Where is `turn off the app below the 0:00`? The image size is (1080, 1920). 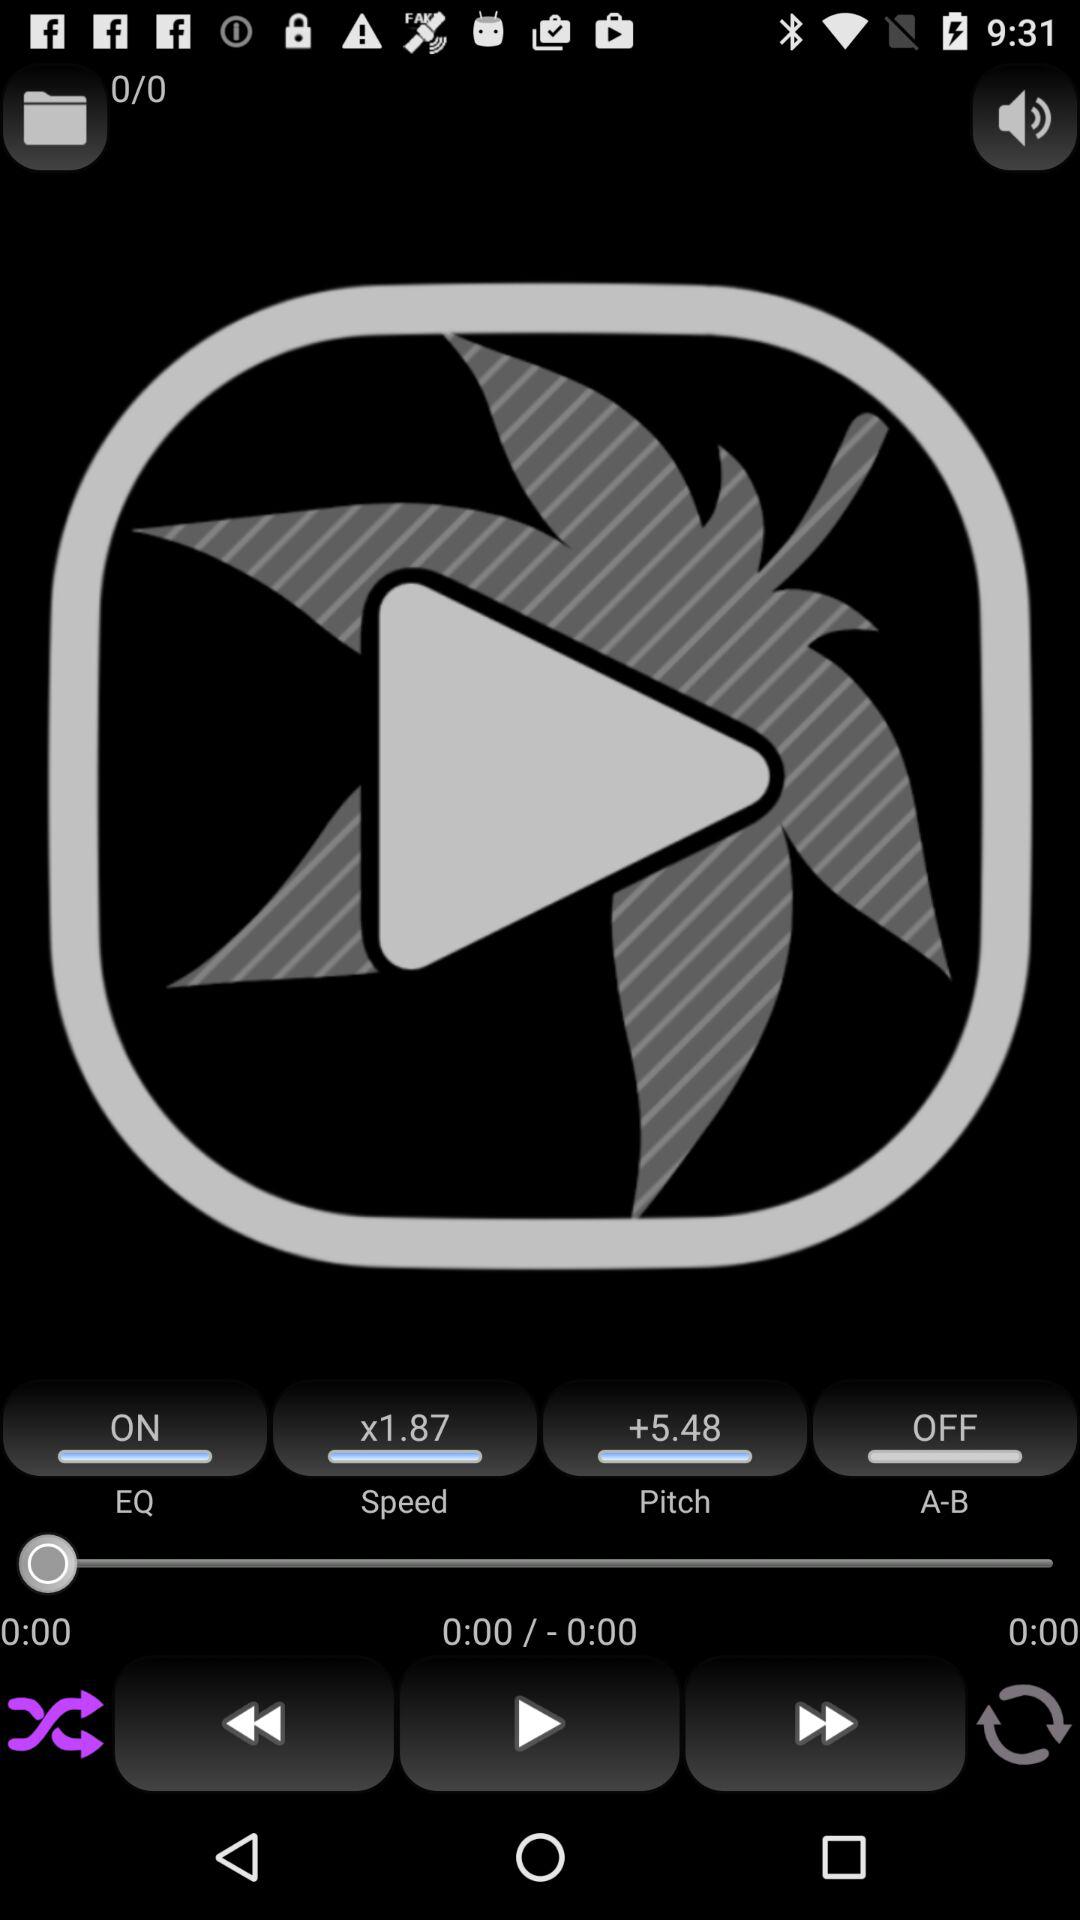 turn off the app below the 0:00 is located at coordinates (56, 1724).